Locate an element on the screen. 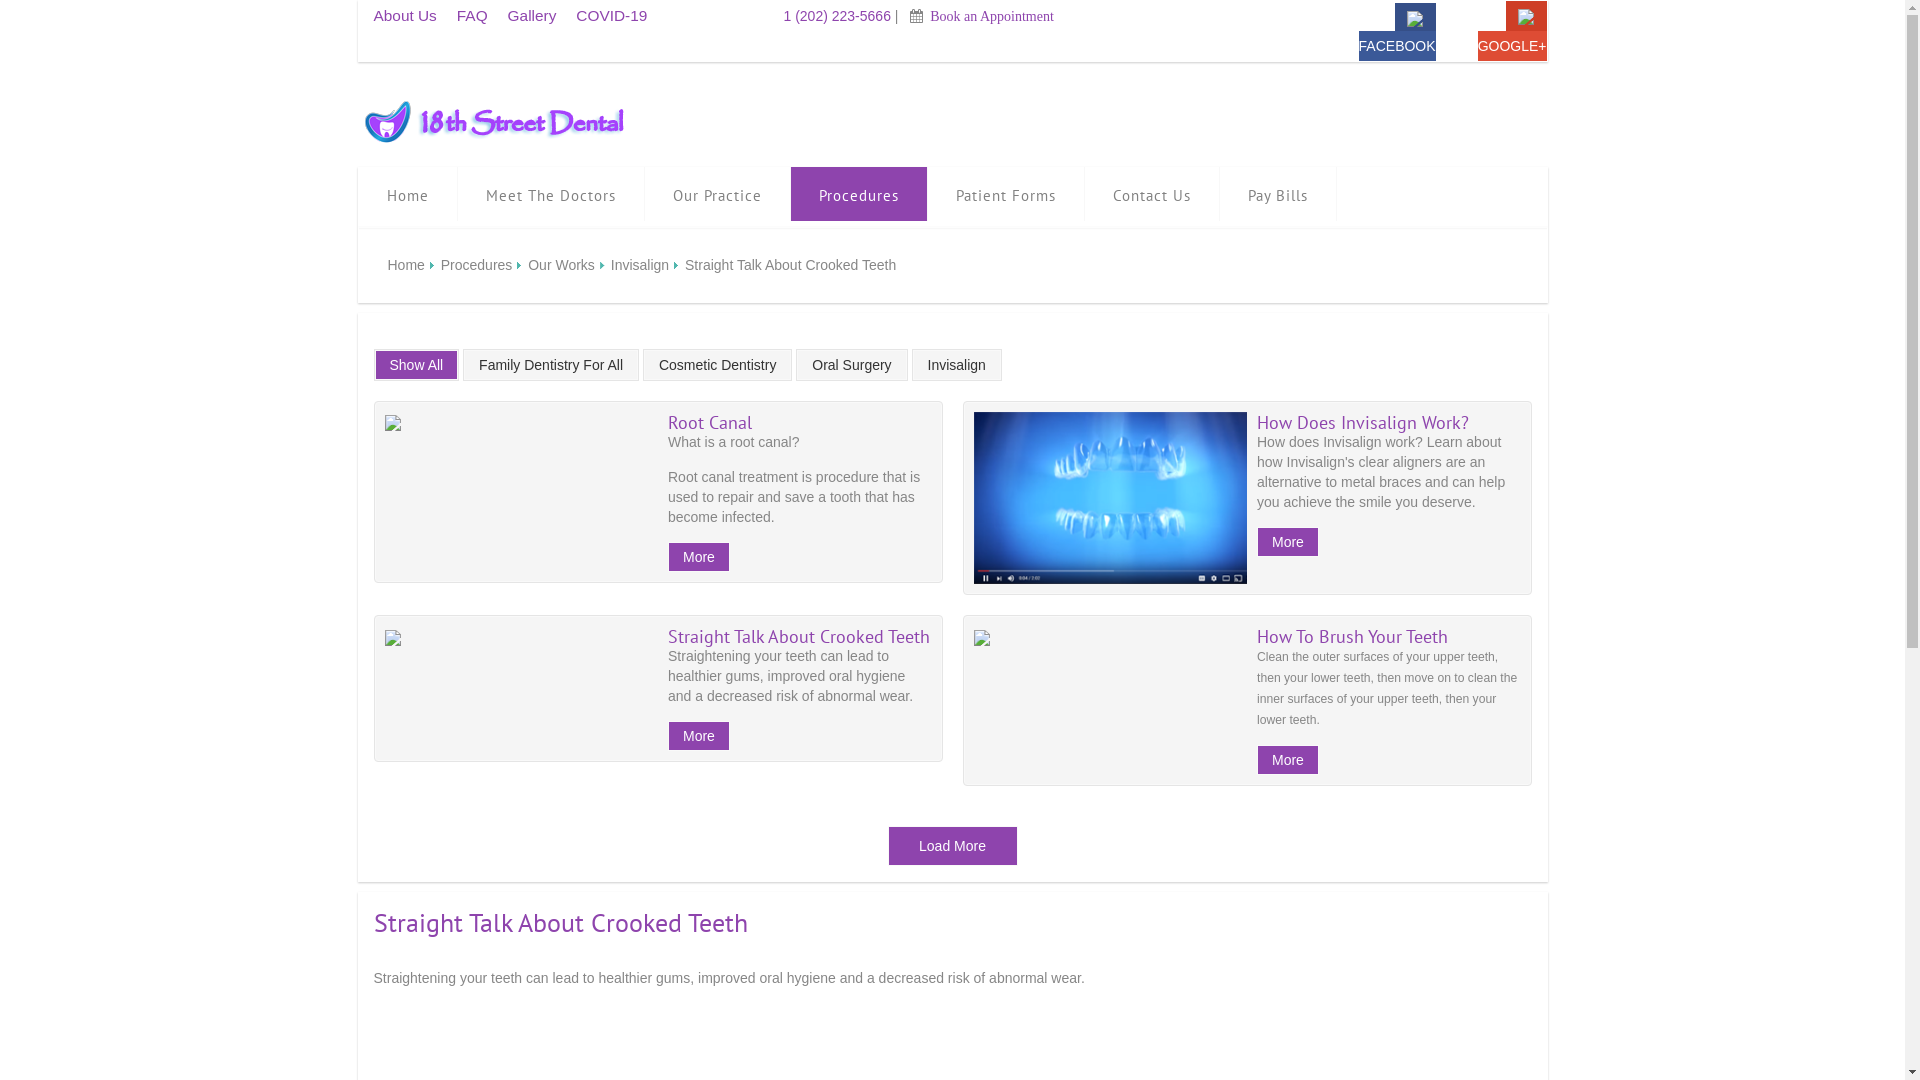 The width and height of the screenshot is (1920, 1080). Straight Talk About Crooked Teeth is located at coordinates (561, 922).